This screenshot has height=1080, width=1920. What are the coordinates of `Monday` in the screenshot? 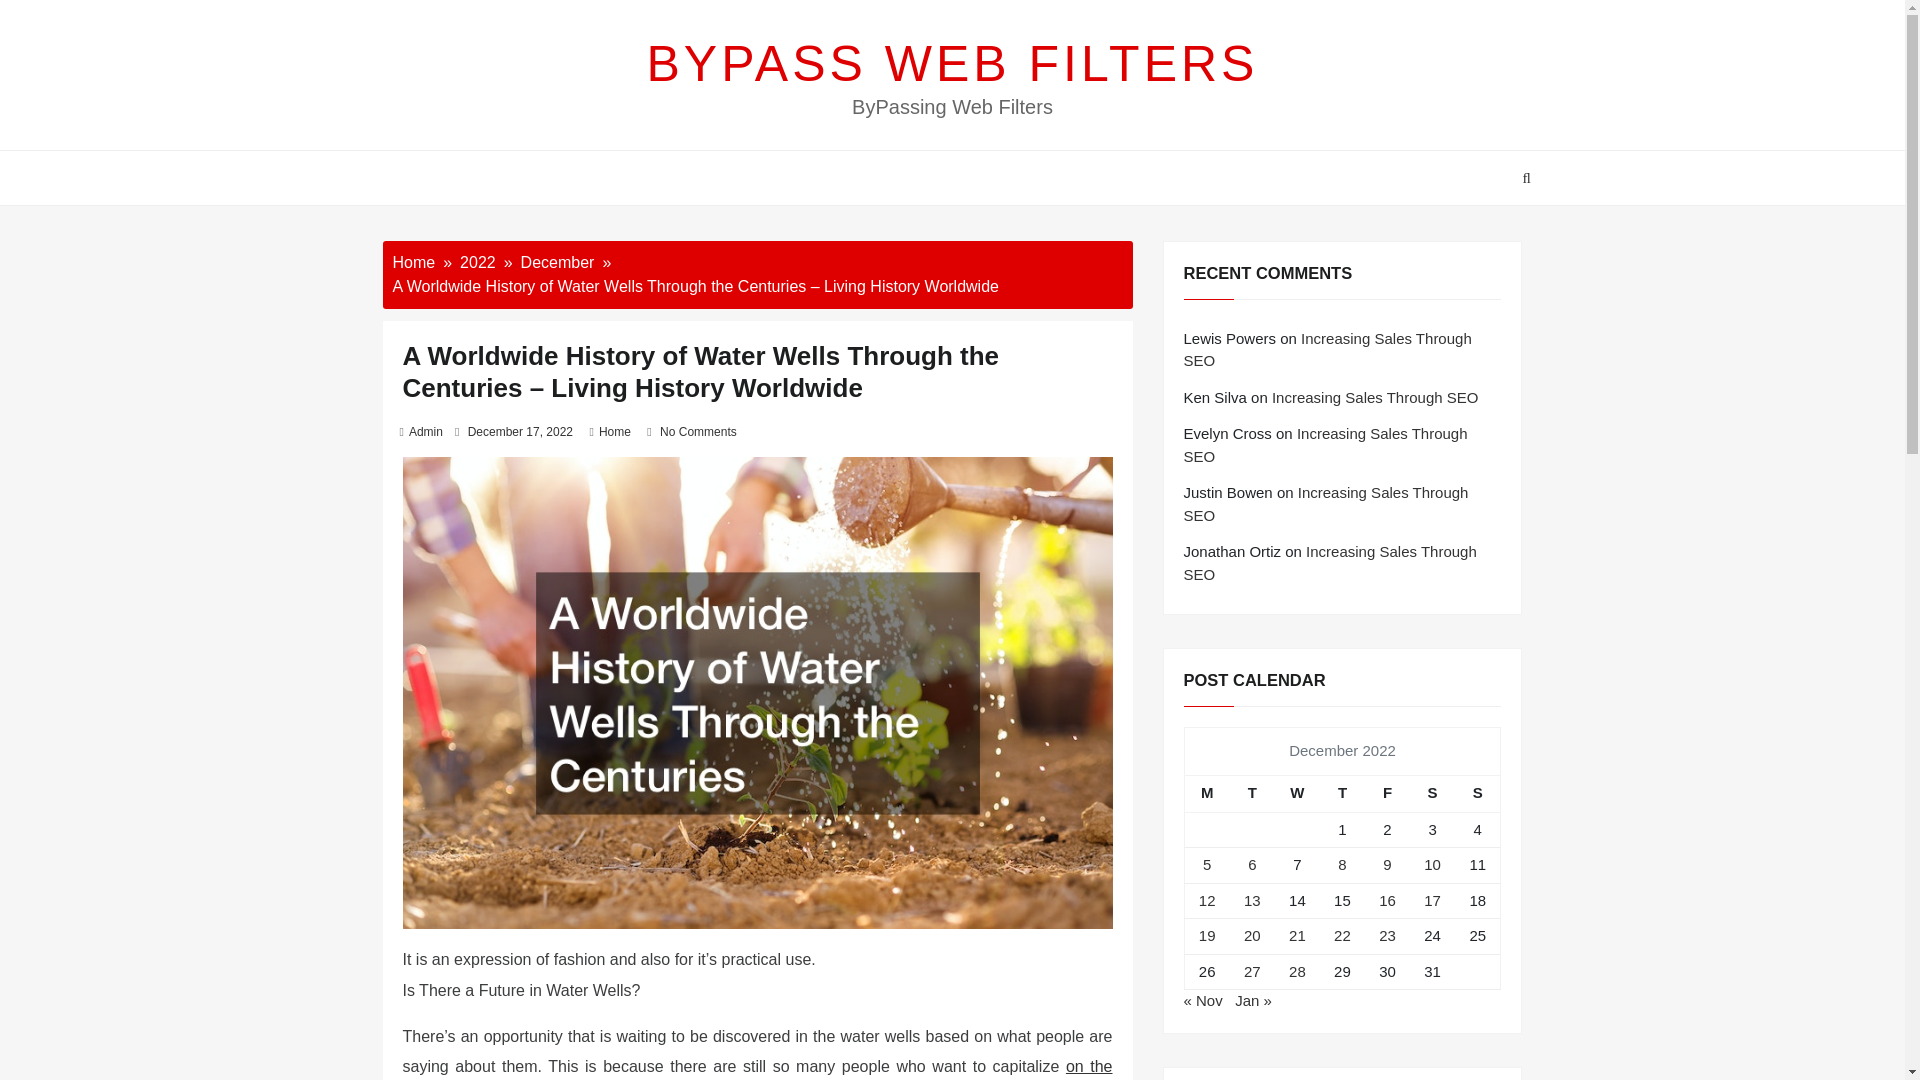 It's located at (1207, 794).